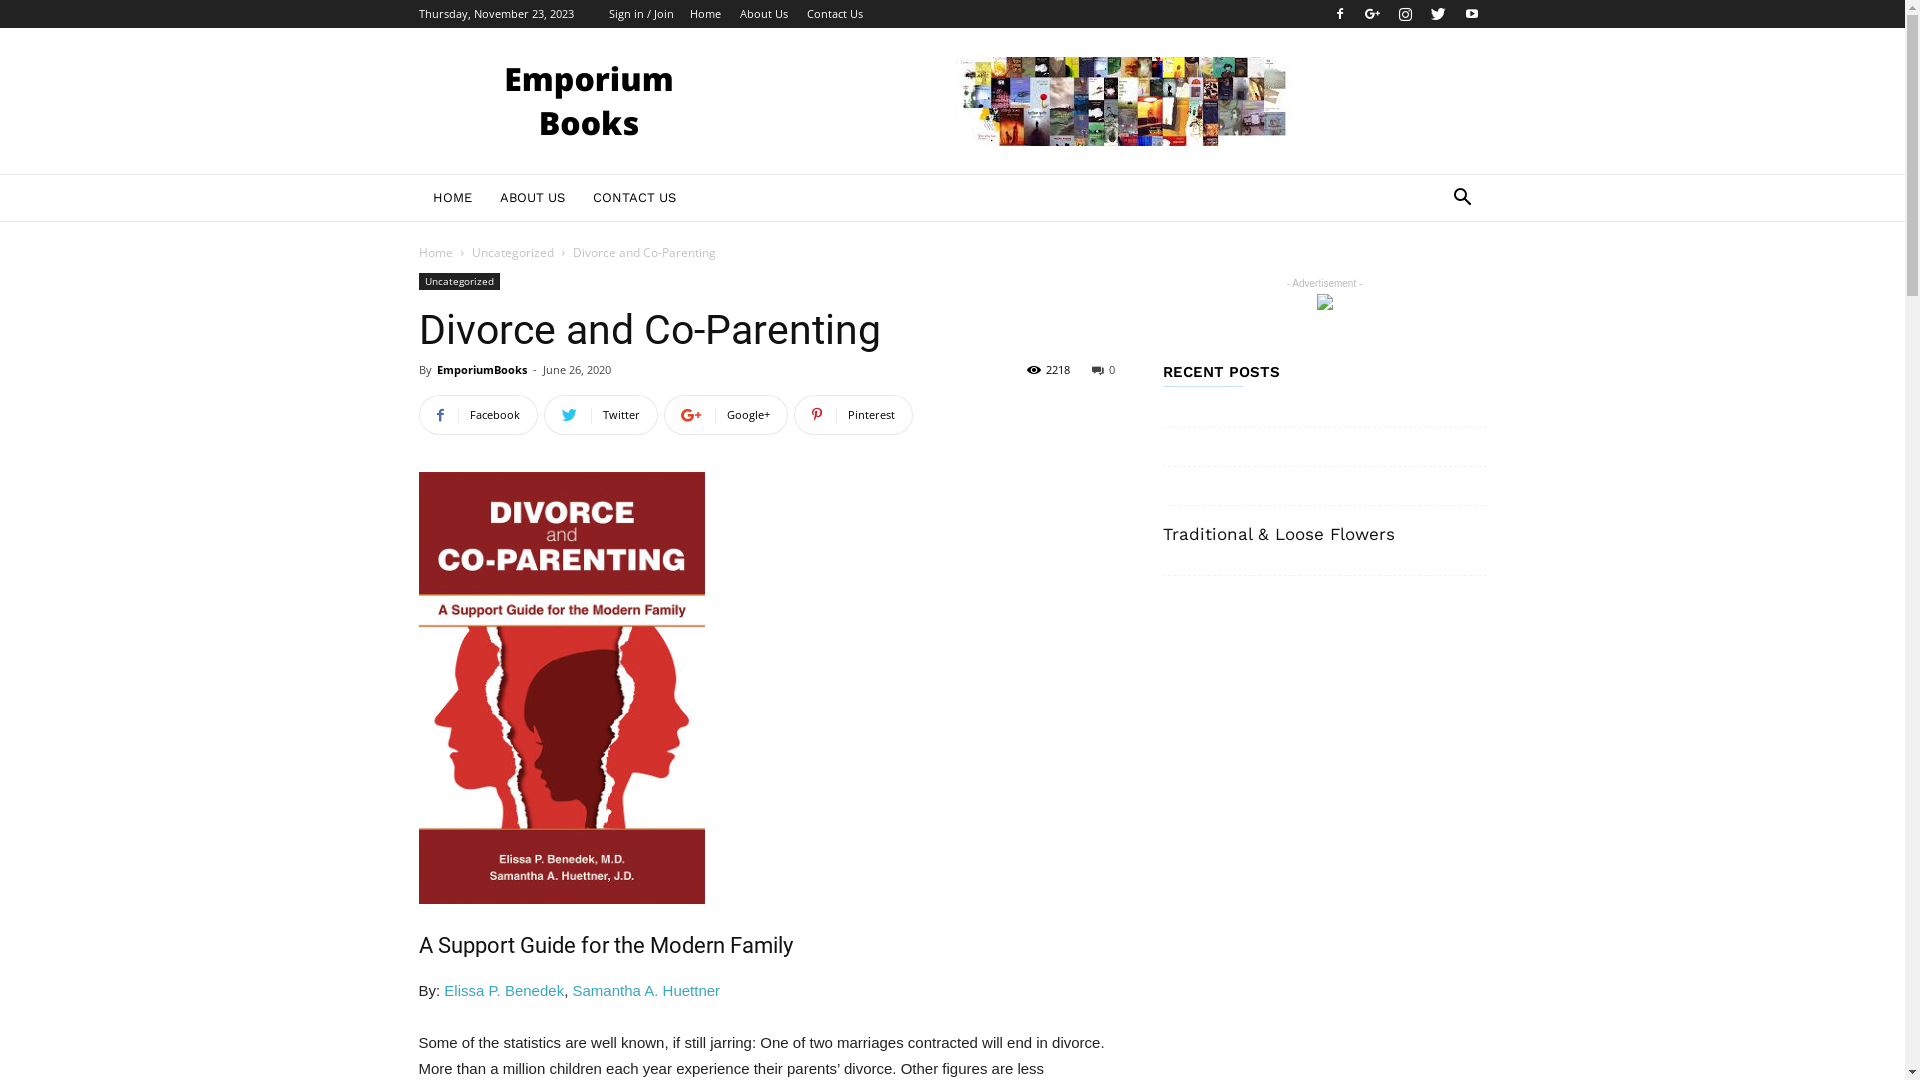 This screenshot has width=1920, height=1080. I want to click on Google+, so click(726, 415).